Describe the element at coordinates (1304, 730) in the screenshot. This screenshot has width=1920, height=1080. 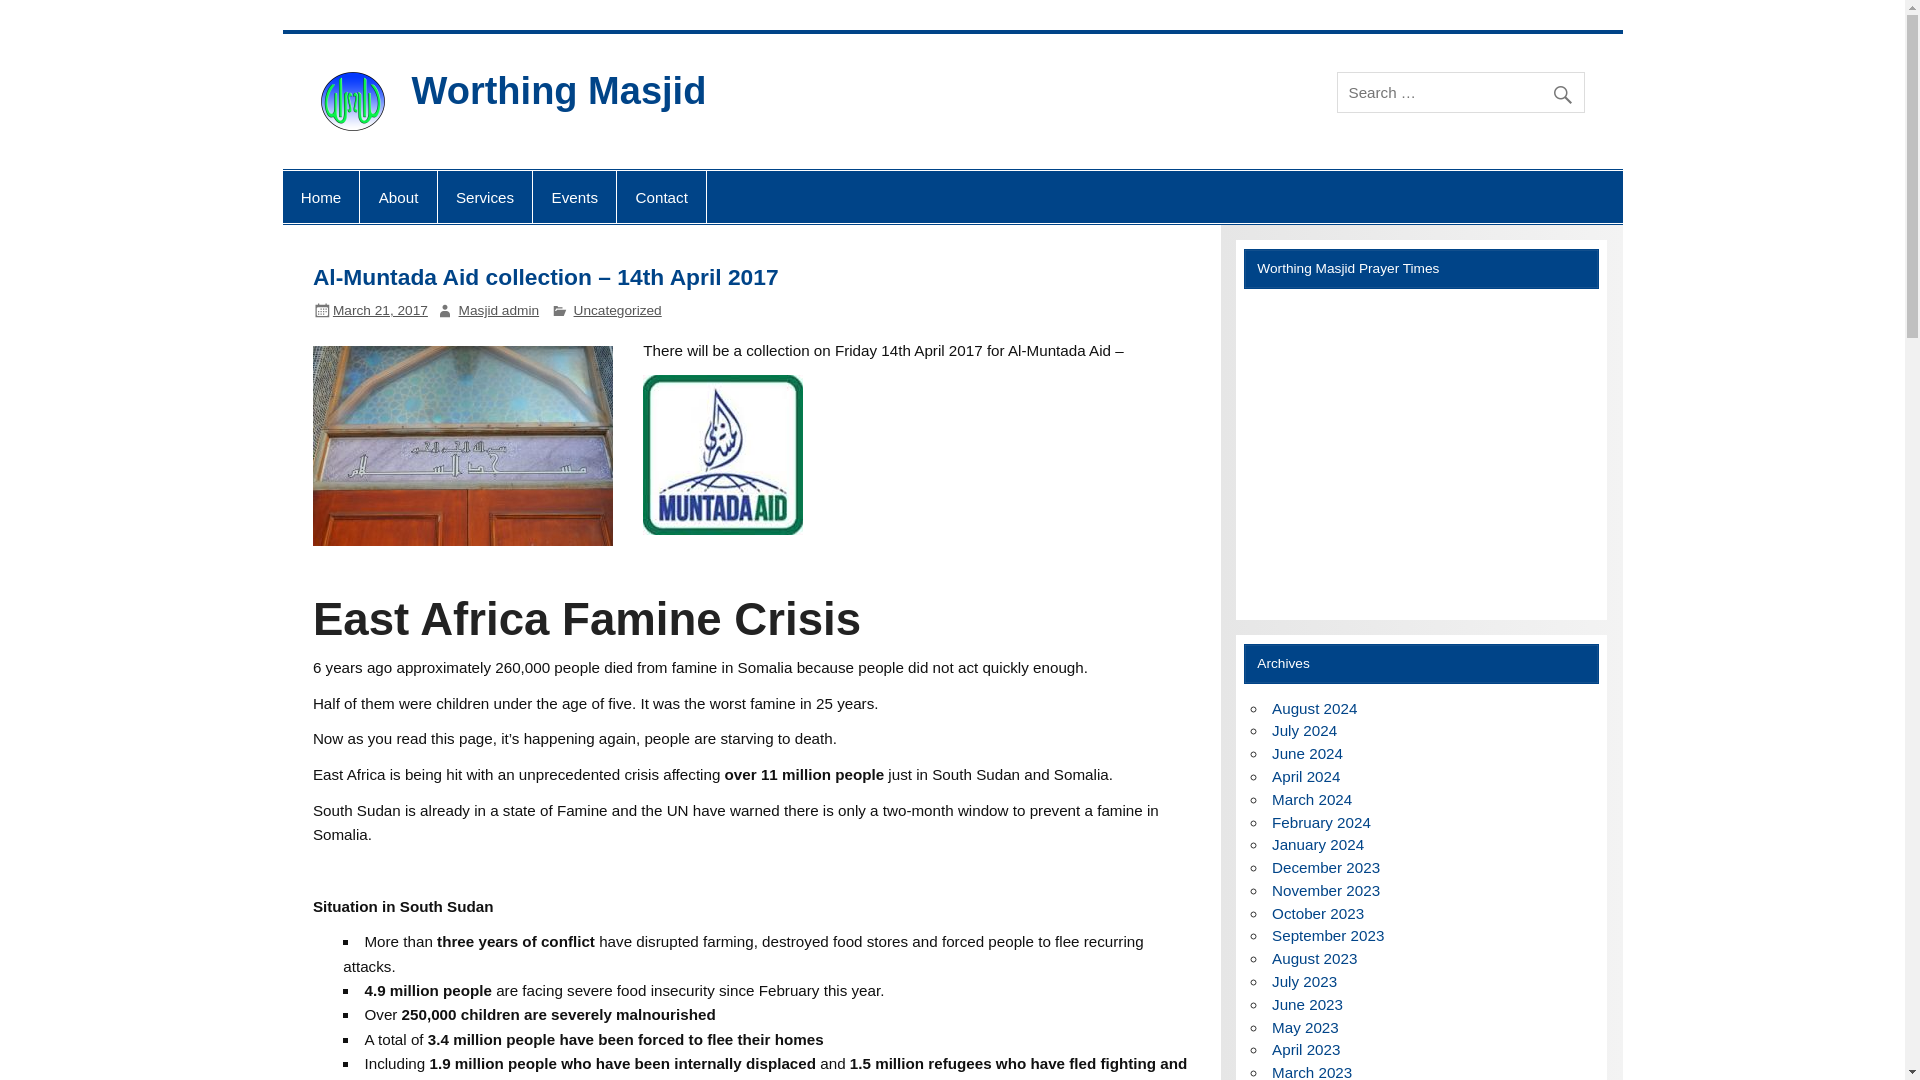
I see `July 2024` at that location.